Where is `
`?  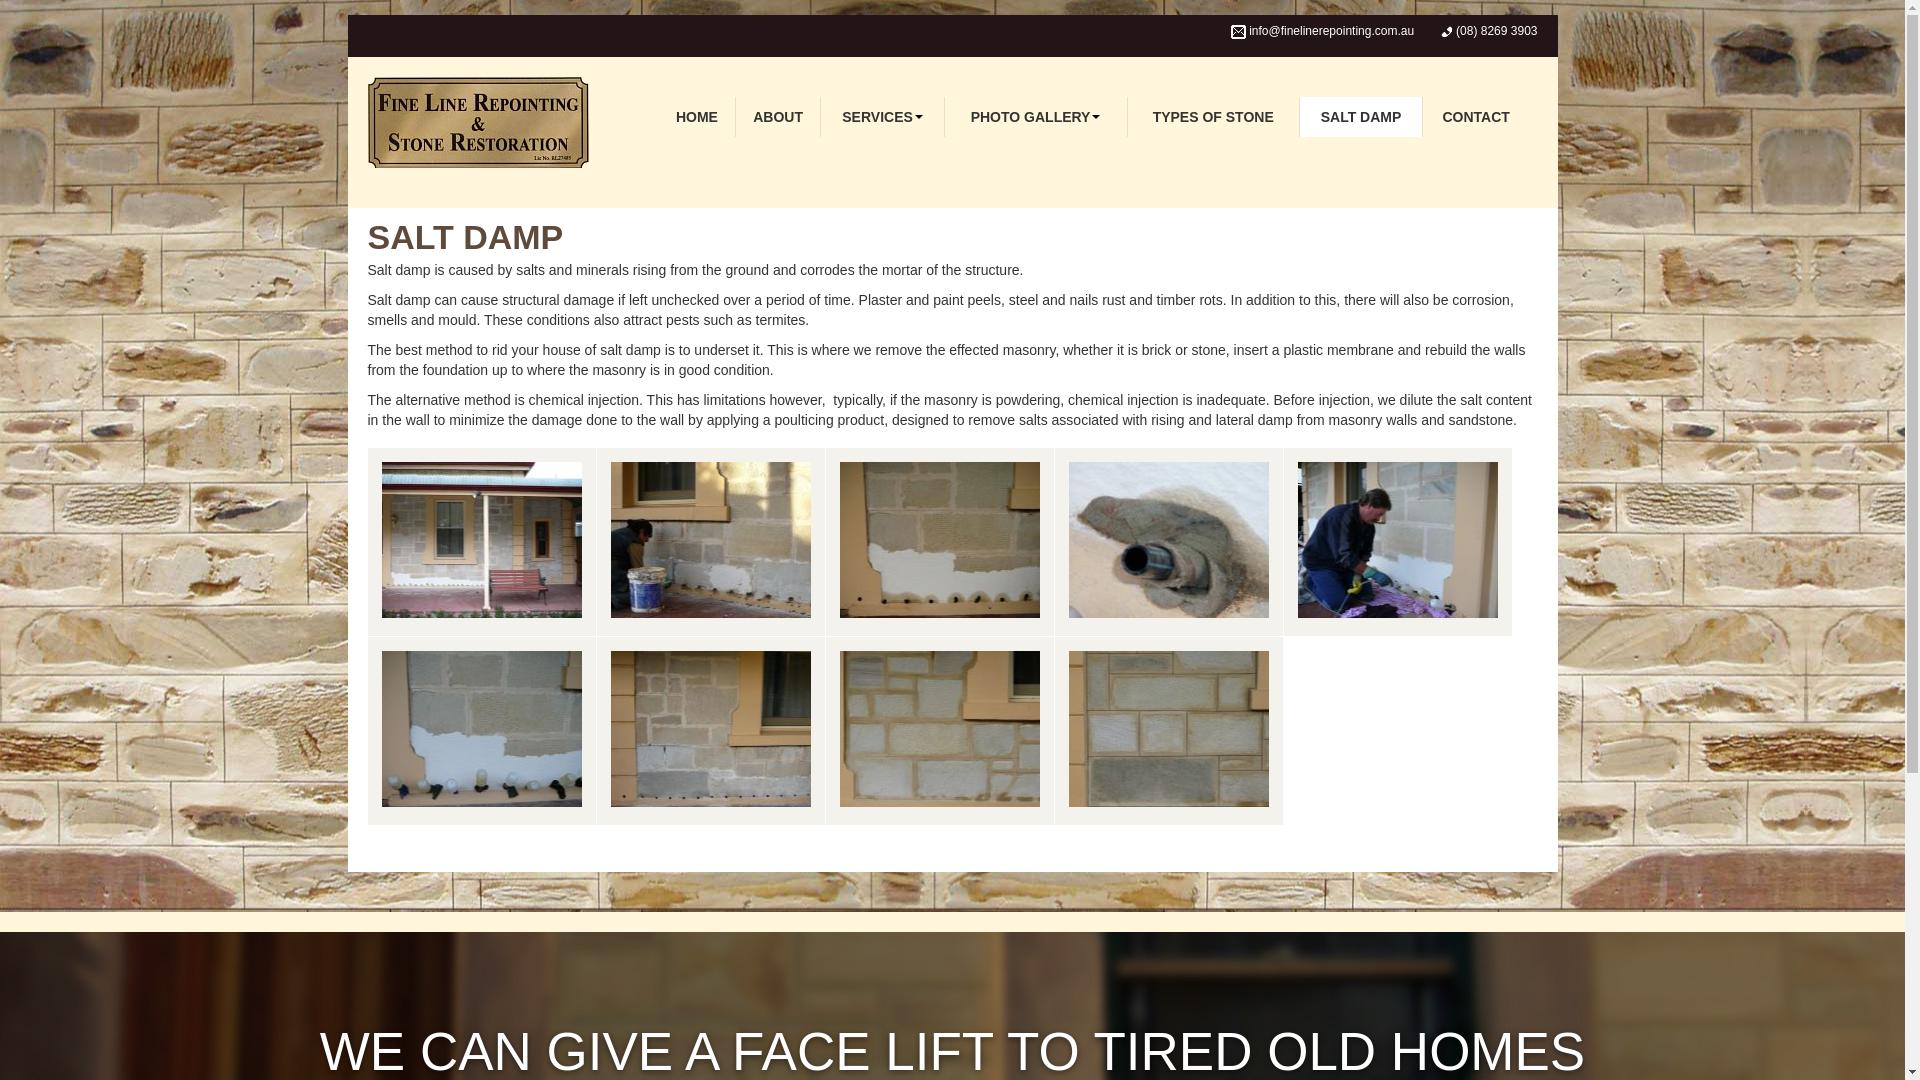 
 is located at coordinates (1168, 542).